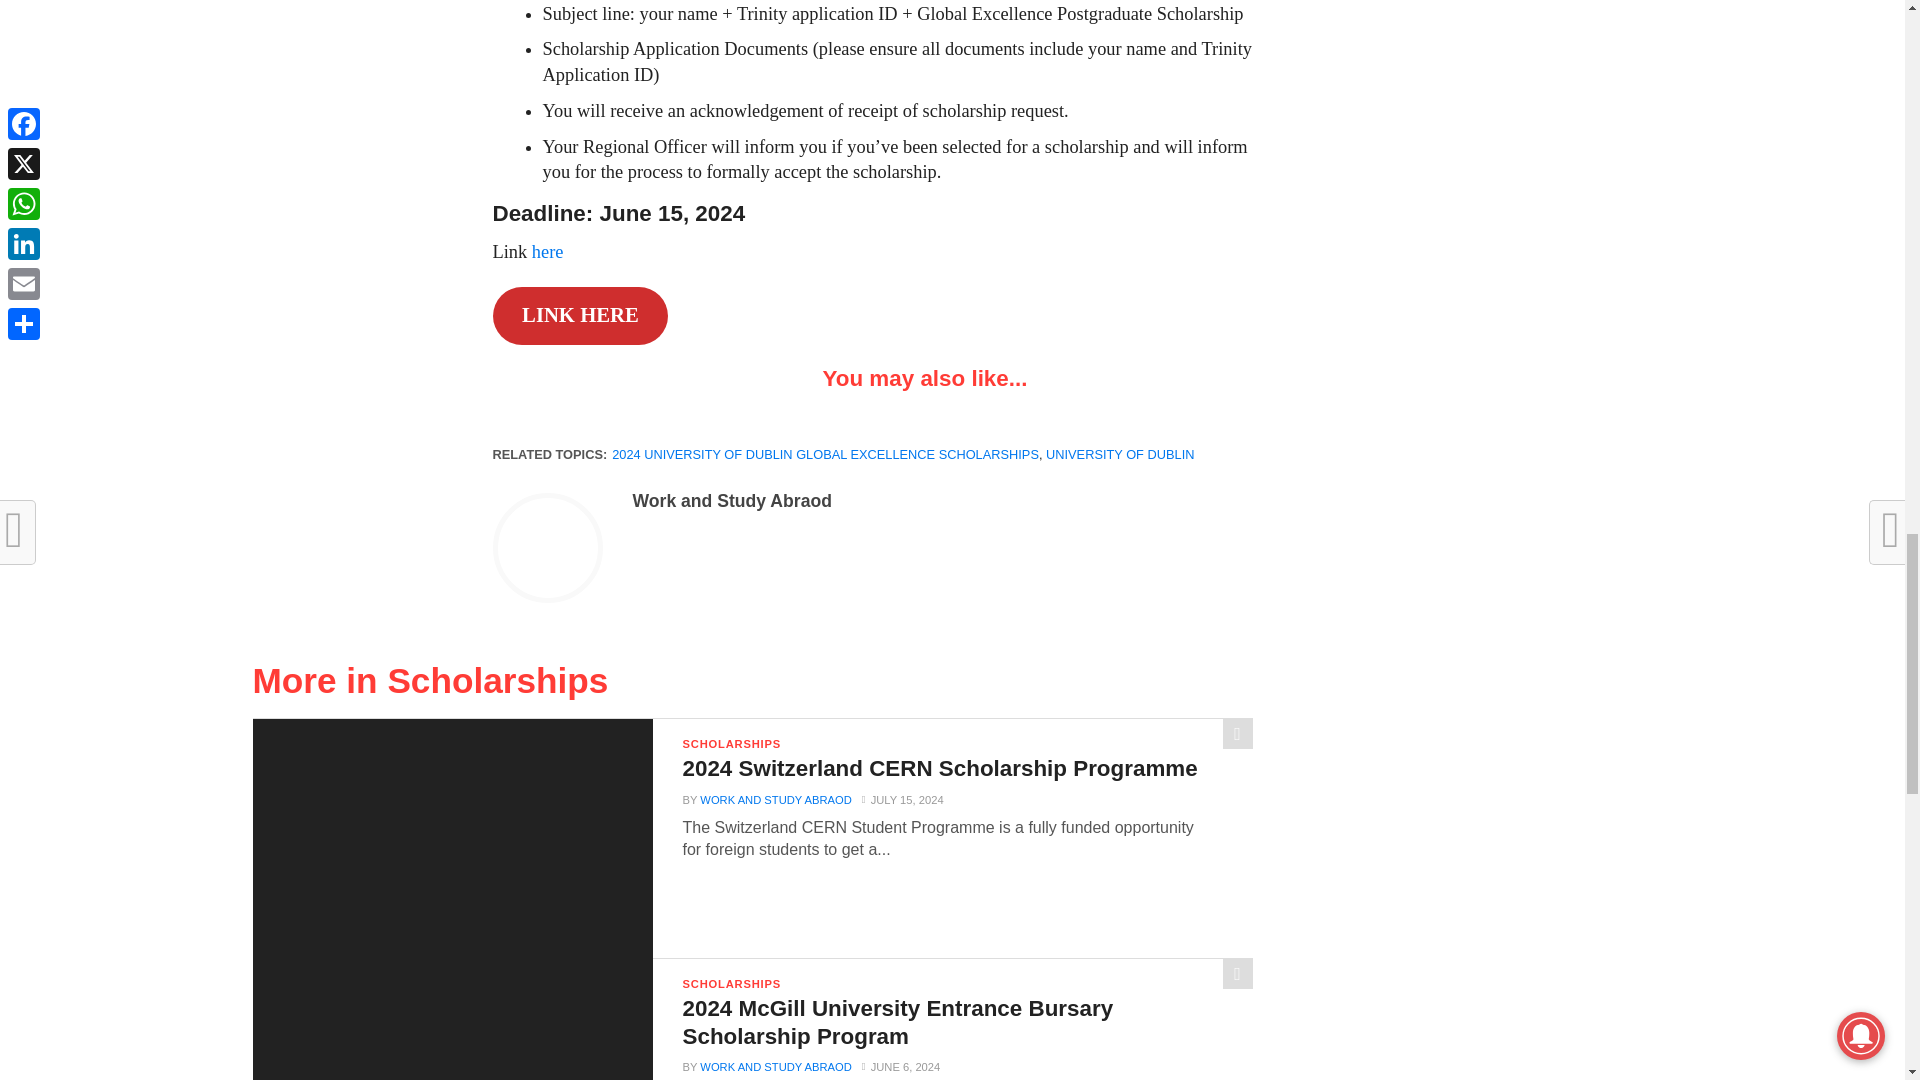 Image resolution: width=1920 pixels, height=1080 pixels. What do you see at coordinates (775, 799) in the screenshot?
I see `WORK AND STUDY ABRAOD` at bounding box center [775, 799].